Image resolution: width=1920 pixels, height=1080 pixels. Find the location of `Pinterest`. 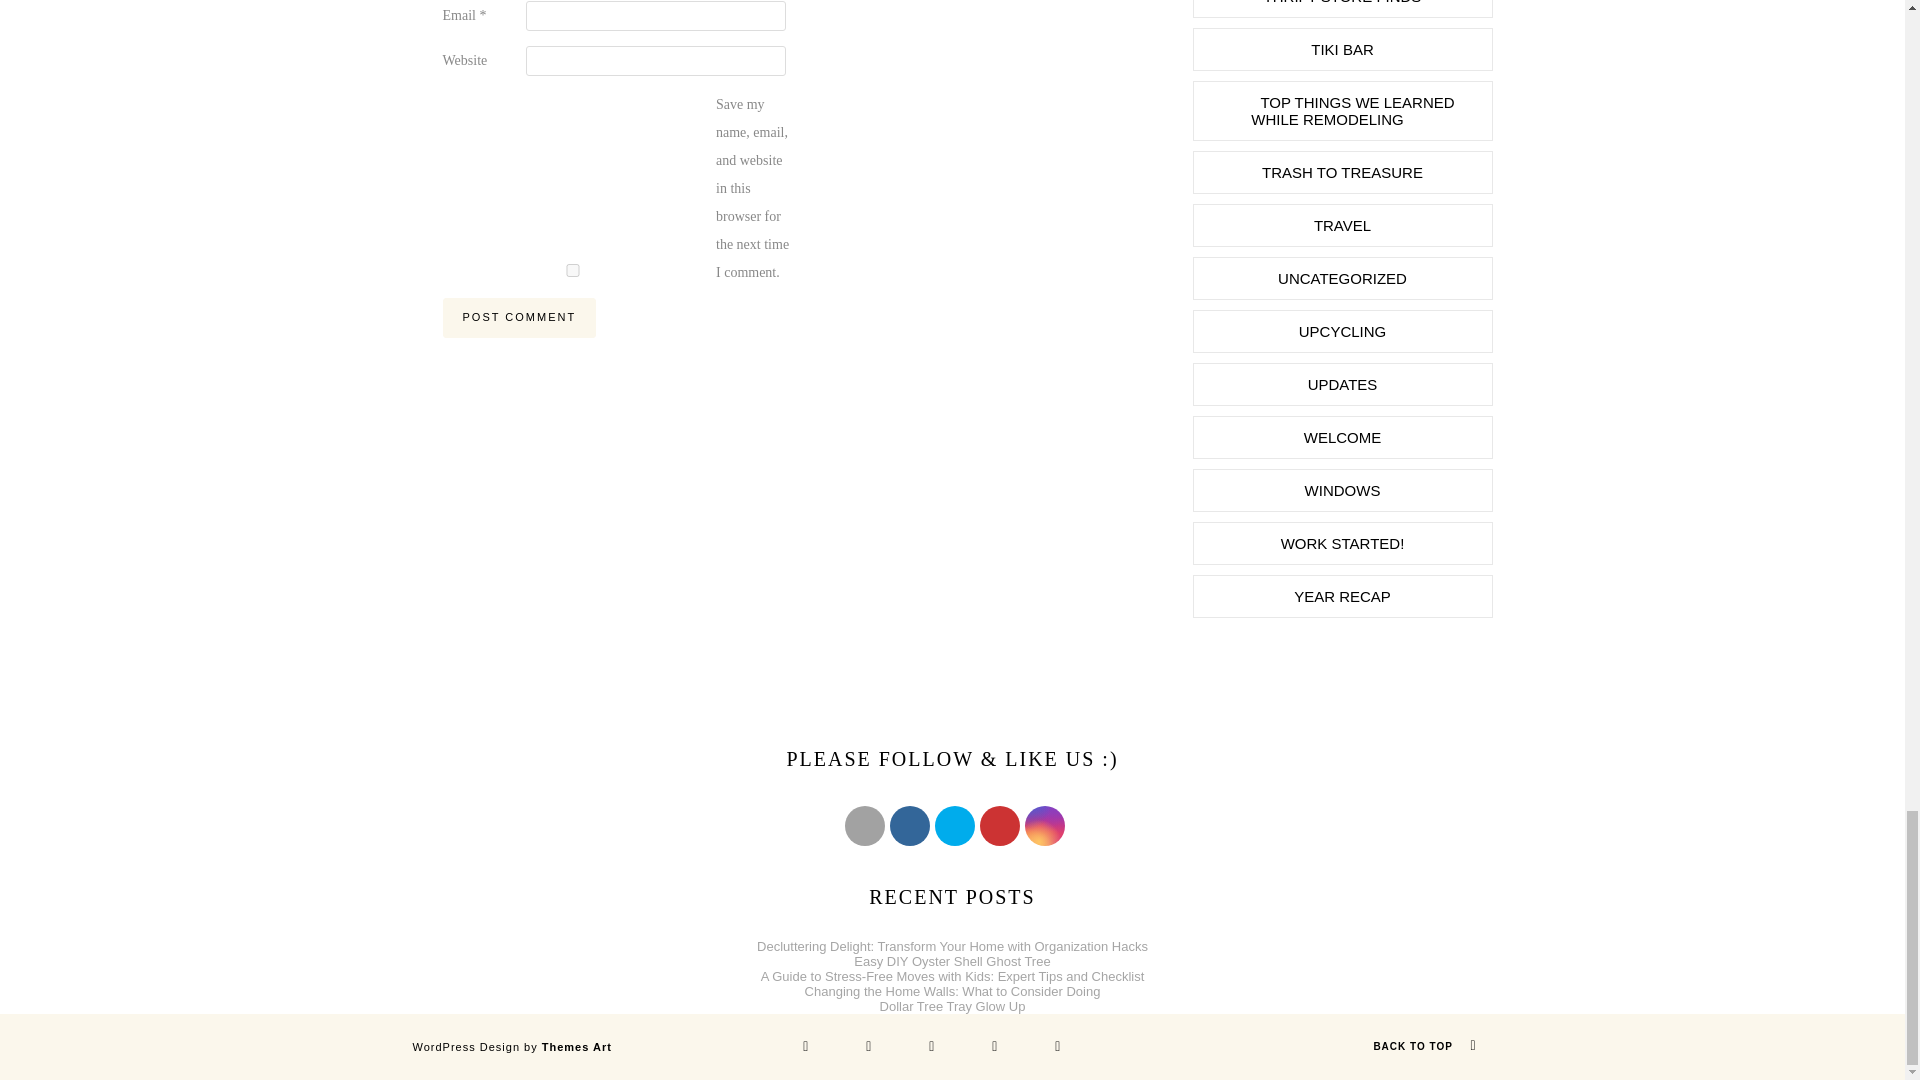

Pinterest is located at coordinates (1000, 826).